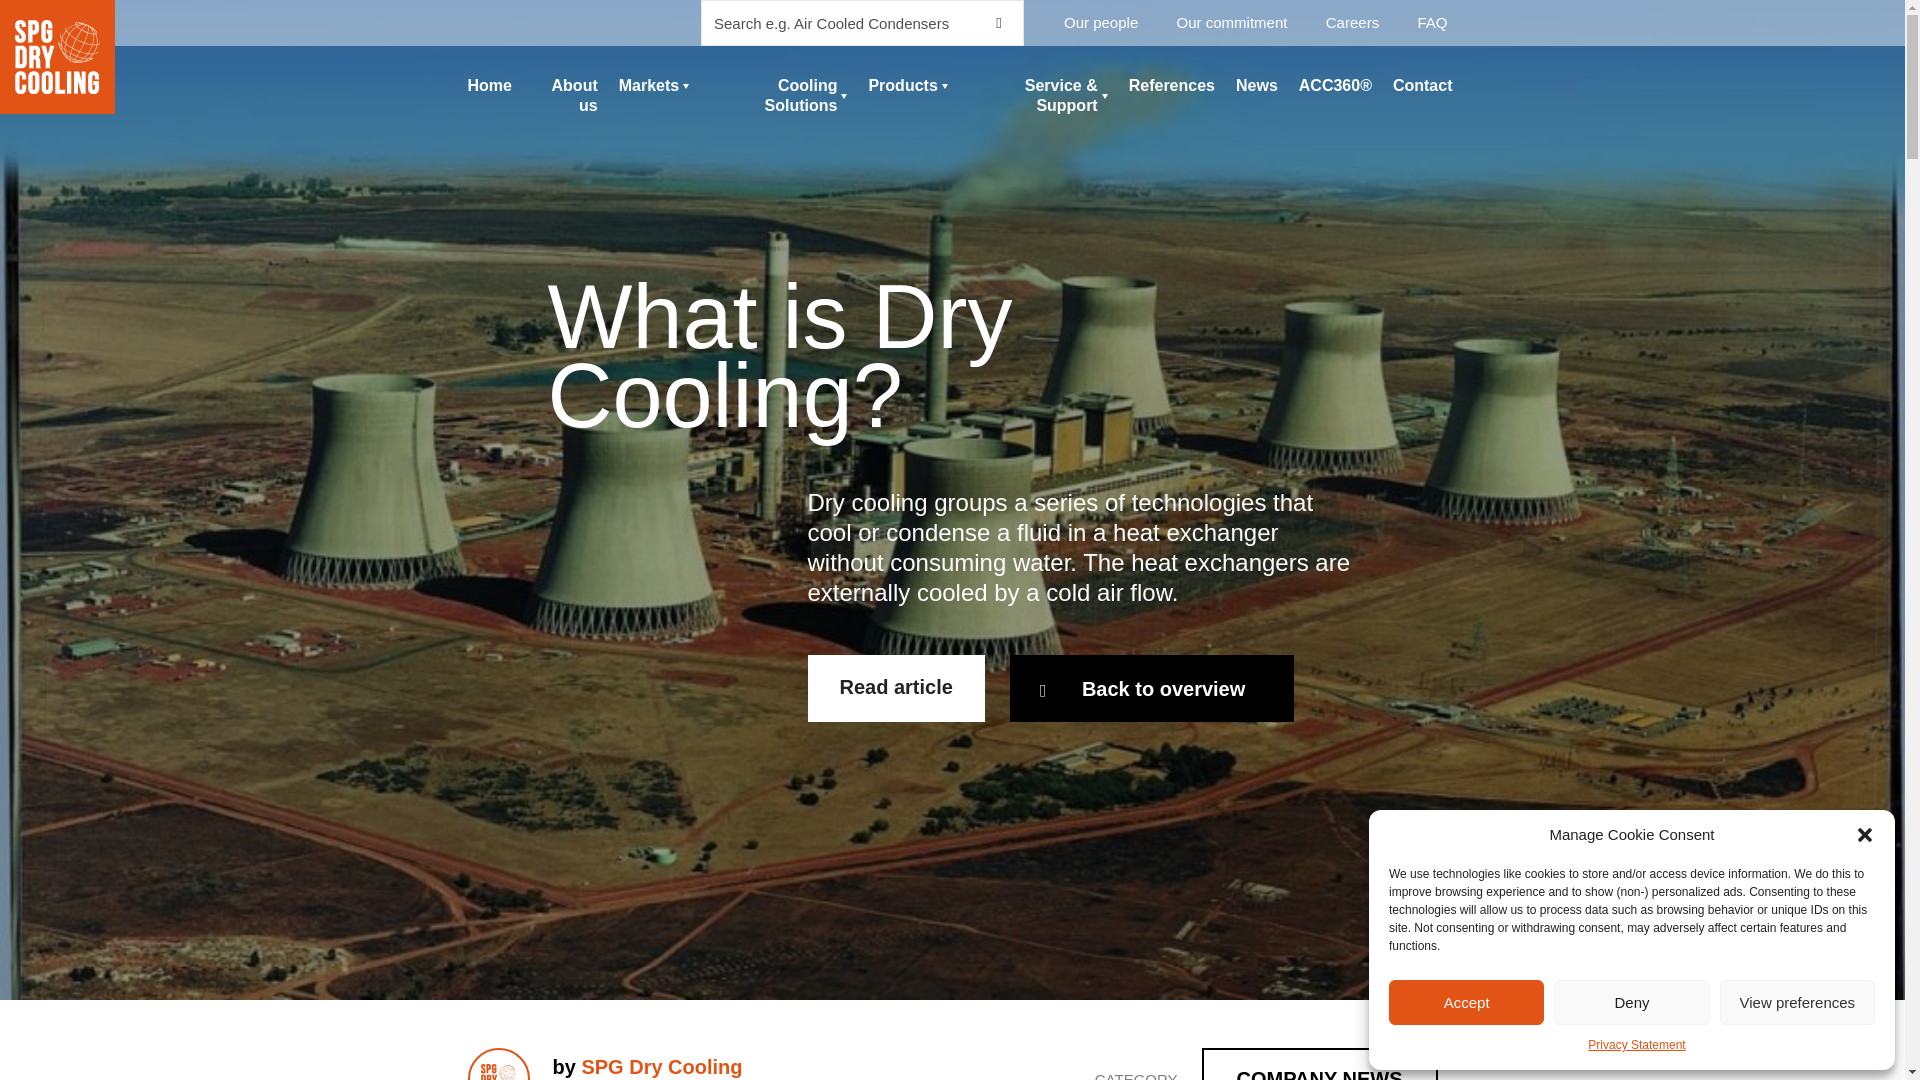 The image size is (1920, 1080). What do you see at coordinates (1352, 22) in the screenshot?
I see `Careers` at bounding box center [1352, 22].